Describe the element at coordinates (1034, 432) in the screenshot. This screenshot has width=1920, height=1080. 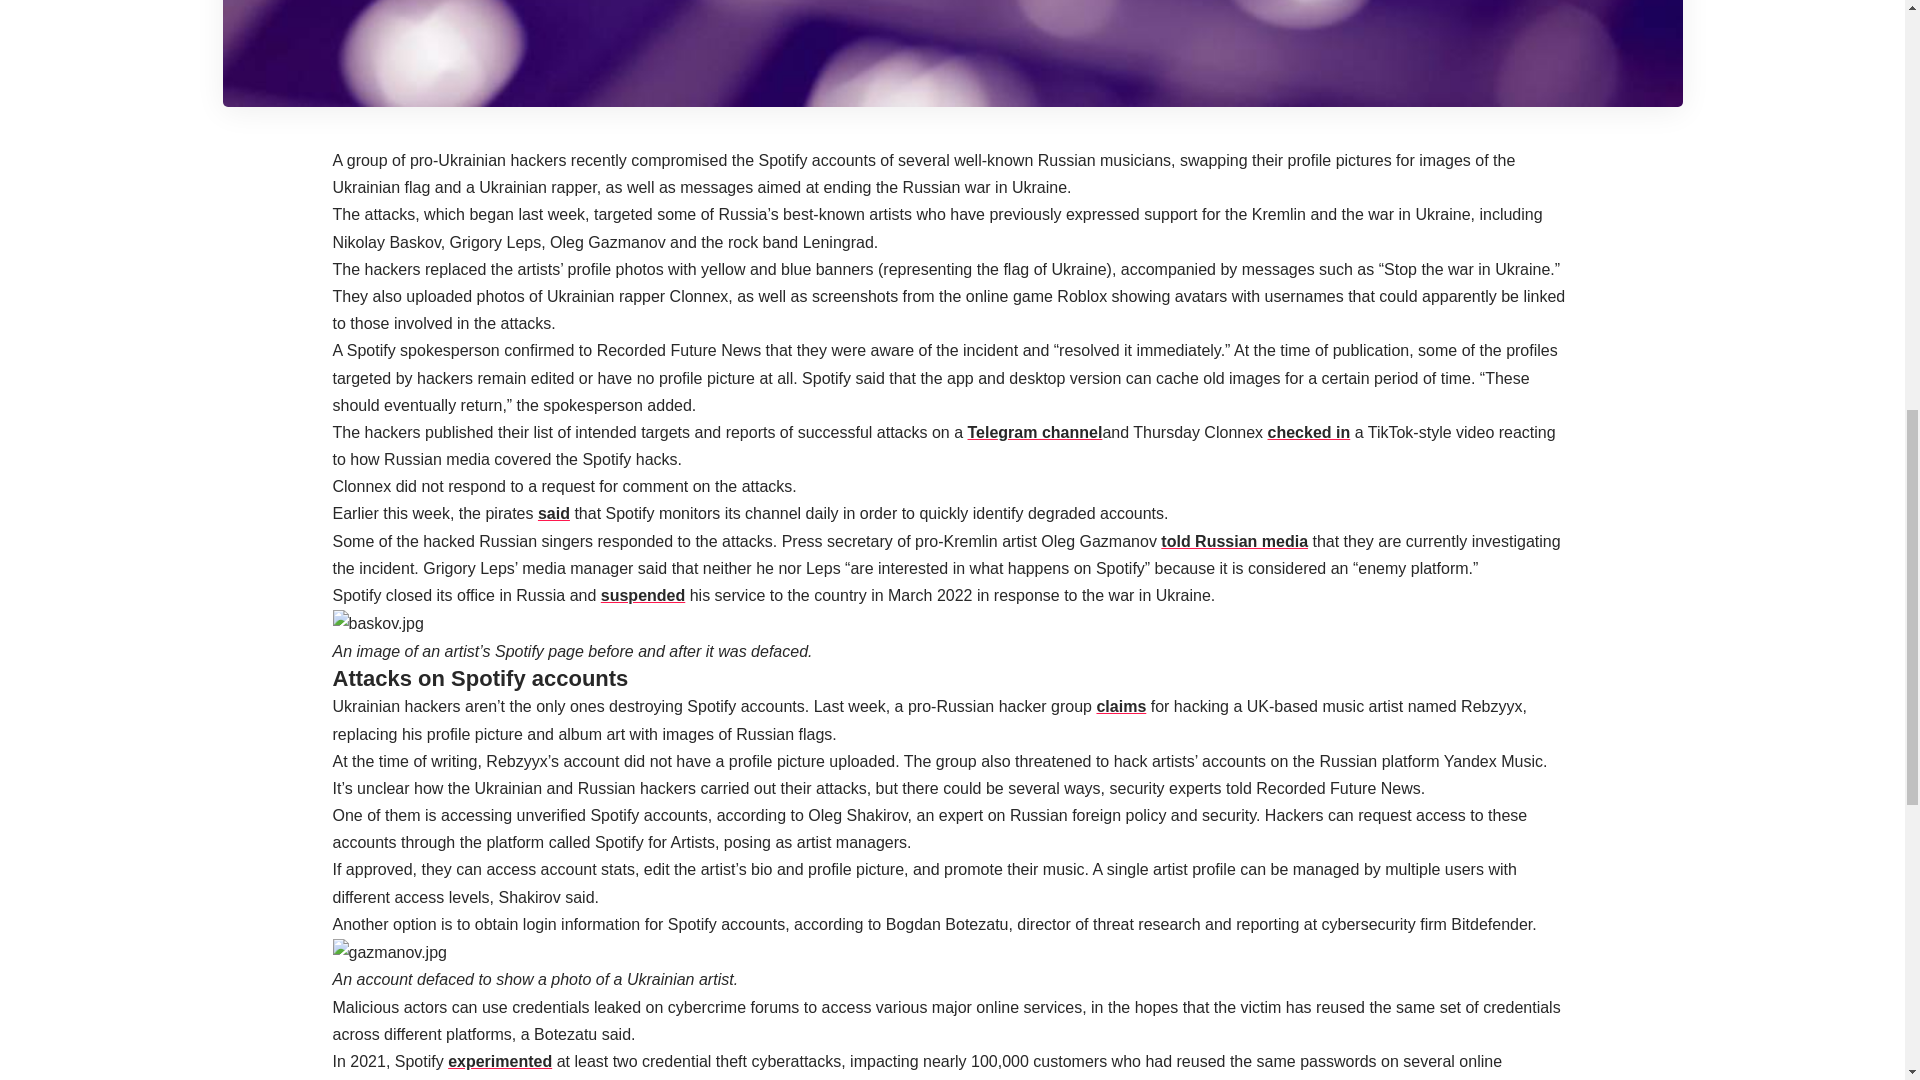
I see `Telegram channel` at that location.